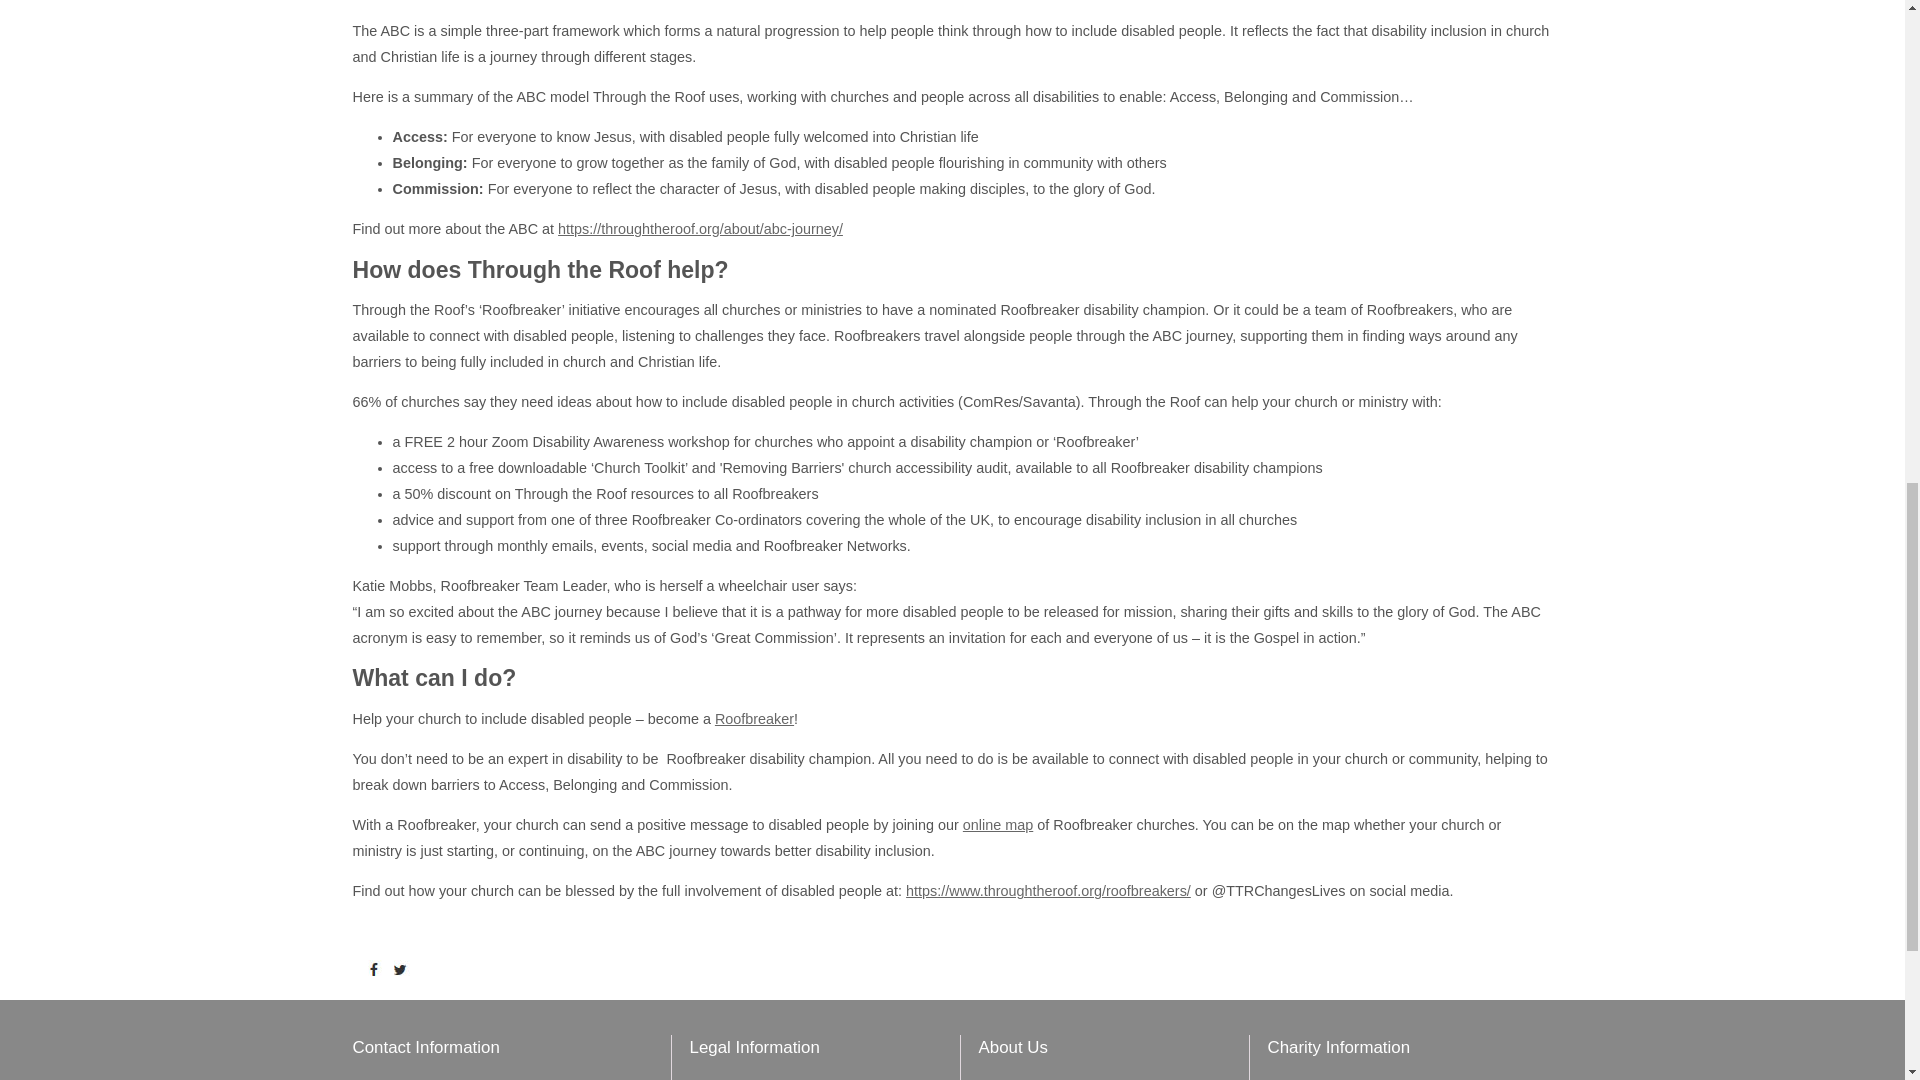  Describe the element at coordinates (378, 970) in the screenshot. I see `Share on Facebook` at that location.